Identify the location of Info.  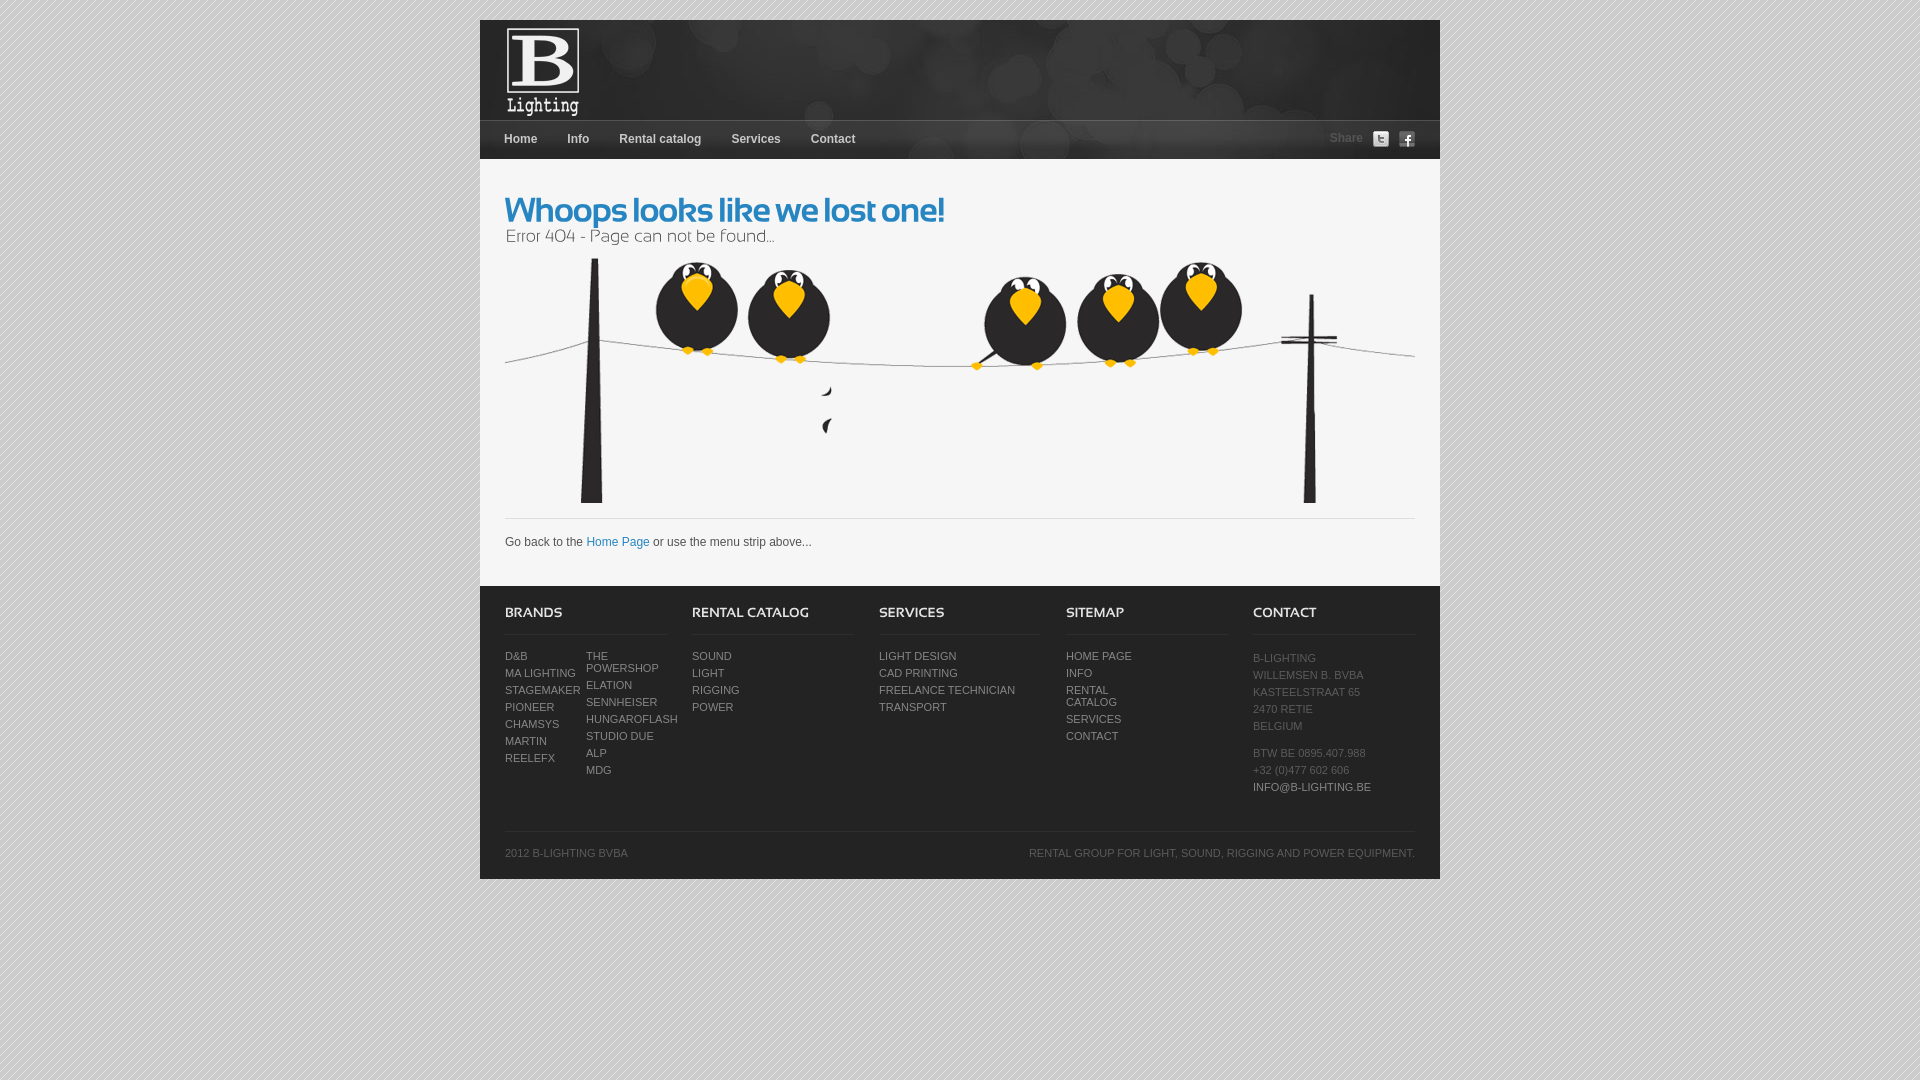
(578, 140).